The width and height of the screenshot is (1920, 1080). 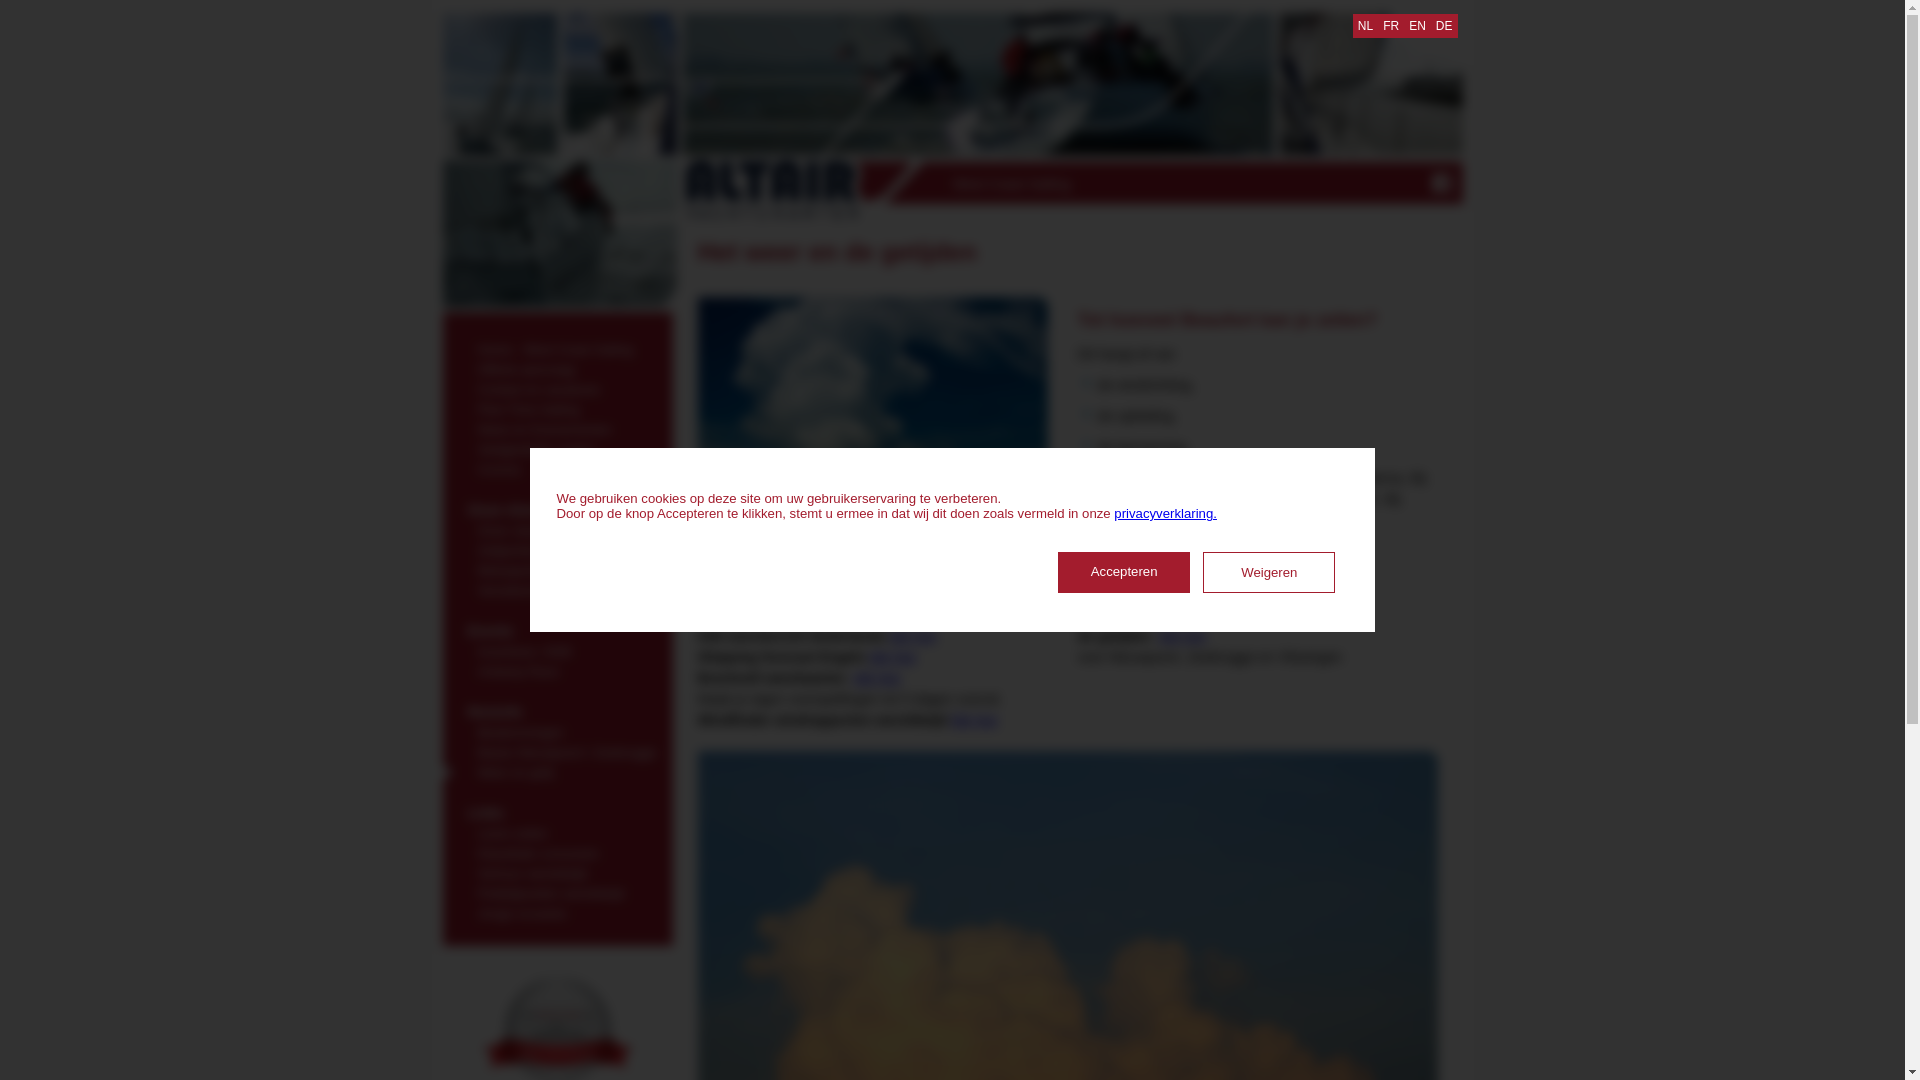 What do you see at coordinates (557, 387) in the screenshot?
I see `Contact en vacatures` at bounding box center [557, 387].